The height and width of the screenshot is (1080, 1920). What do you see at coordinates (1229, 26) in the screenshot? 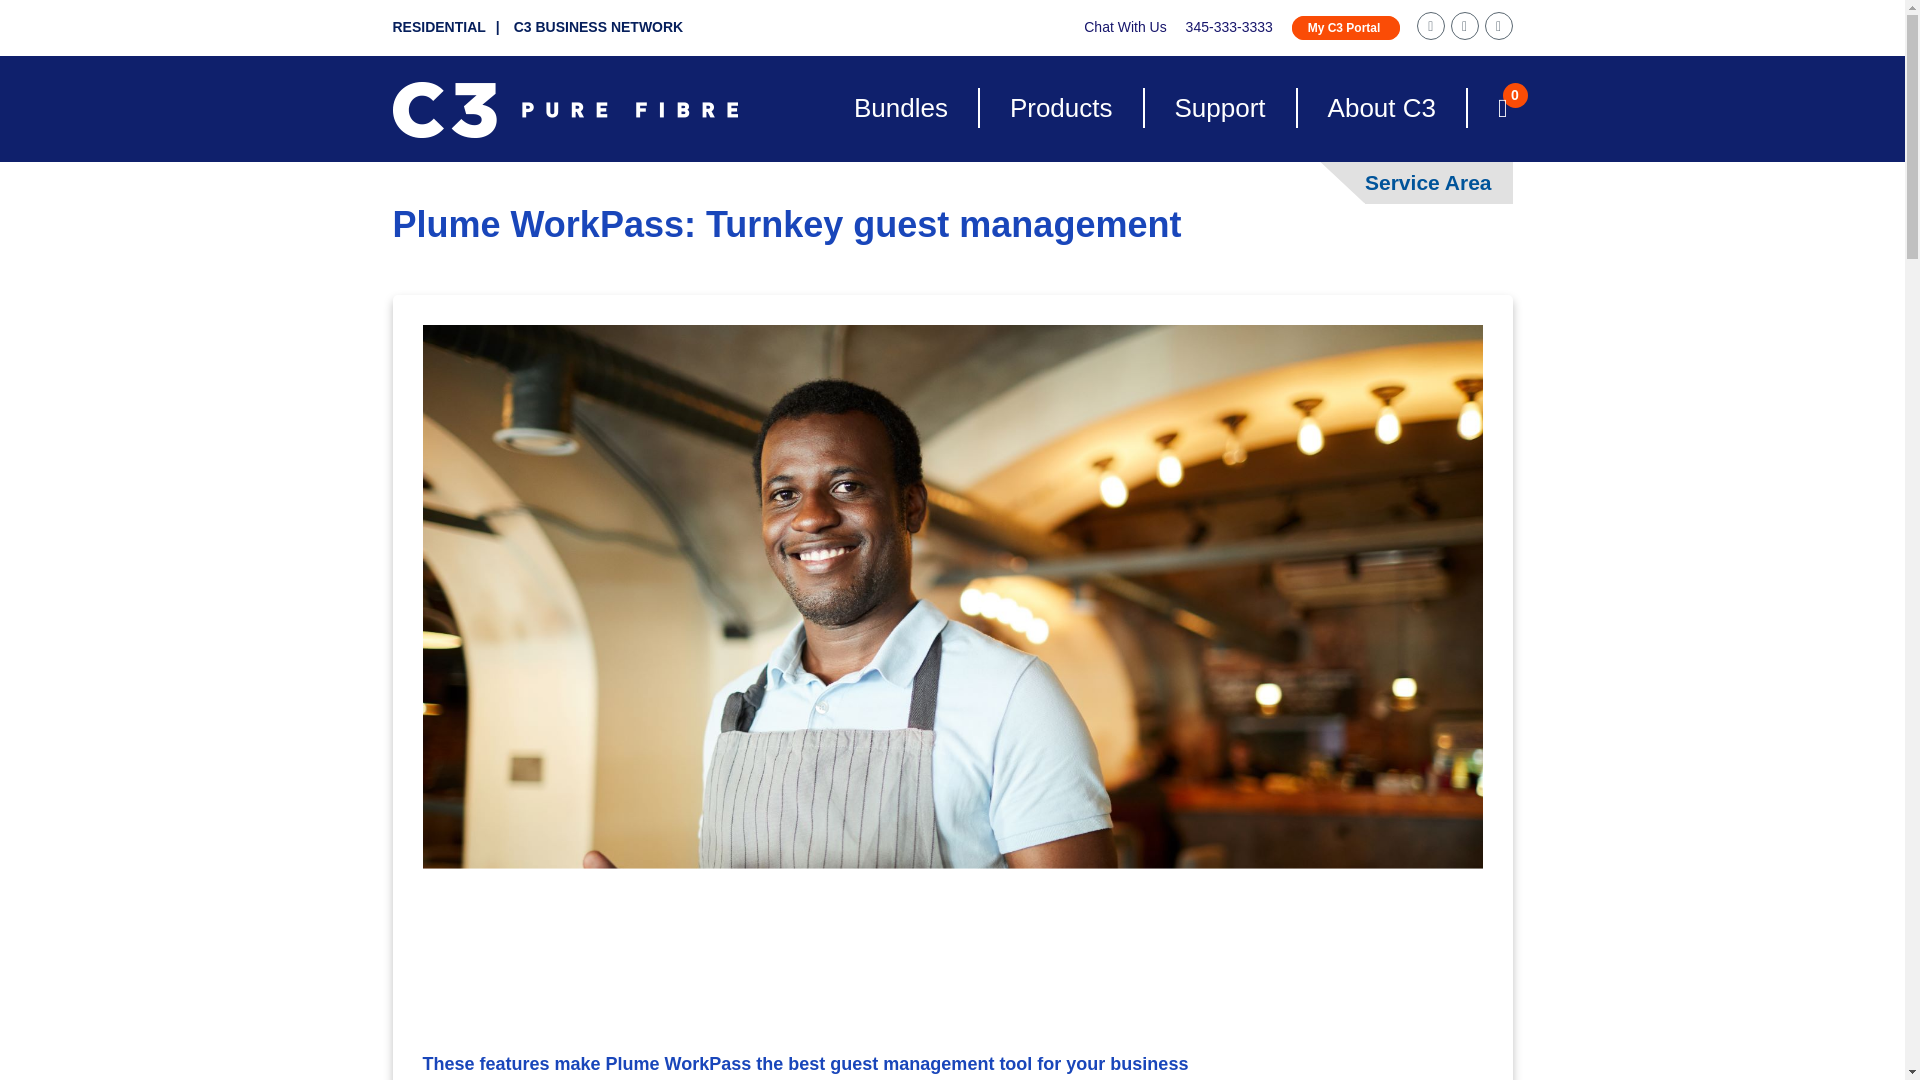
I see `345-333-3333` at bounding box center [1229, 26].